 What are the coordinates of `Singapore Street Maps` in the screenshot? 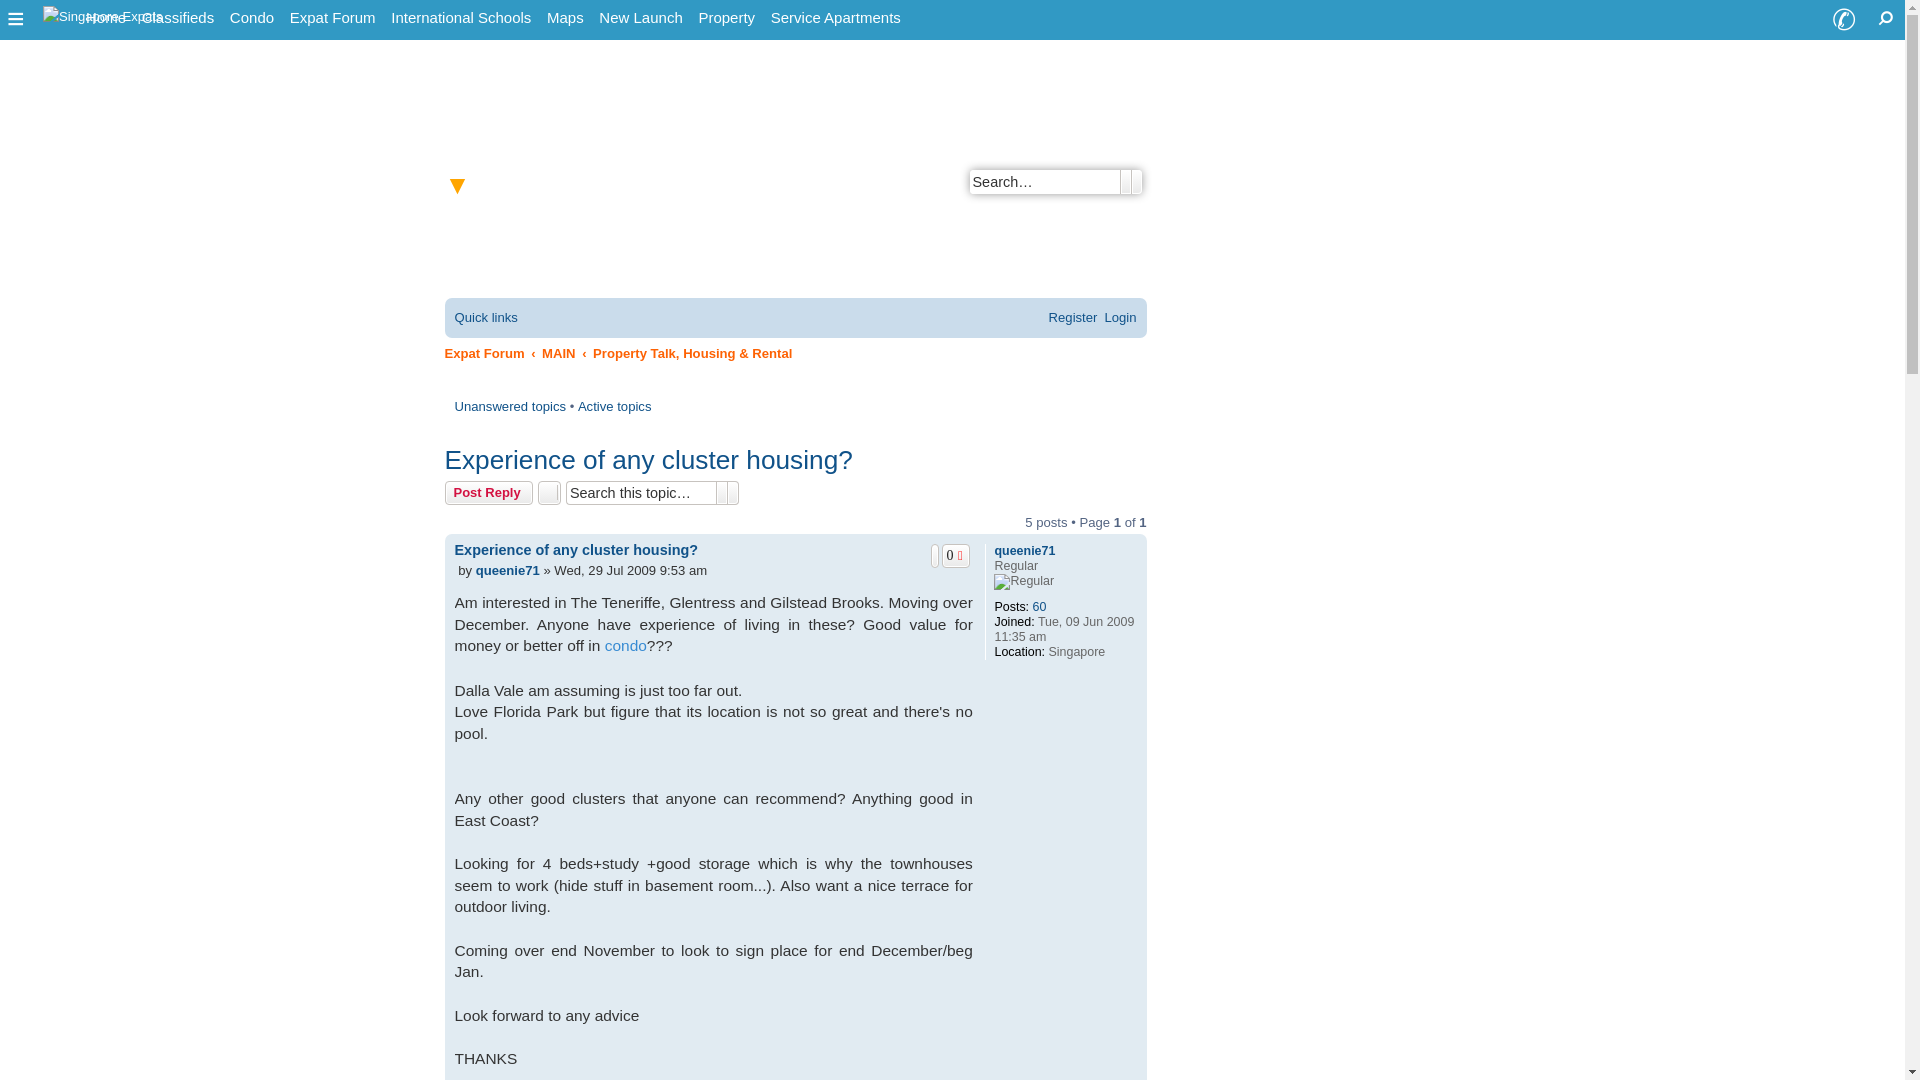 It's located at (565, 18).